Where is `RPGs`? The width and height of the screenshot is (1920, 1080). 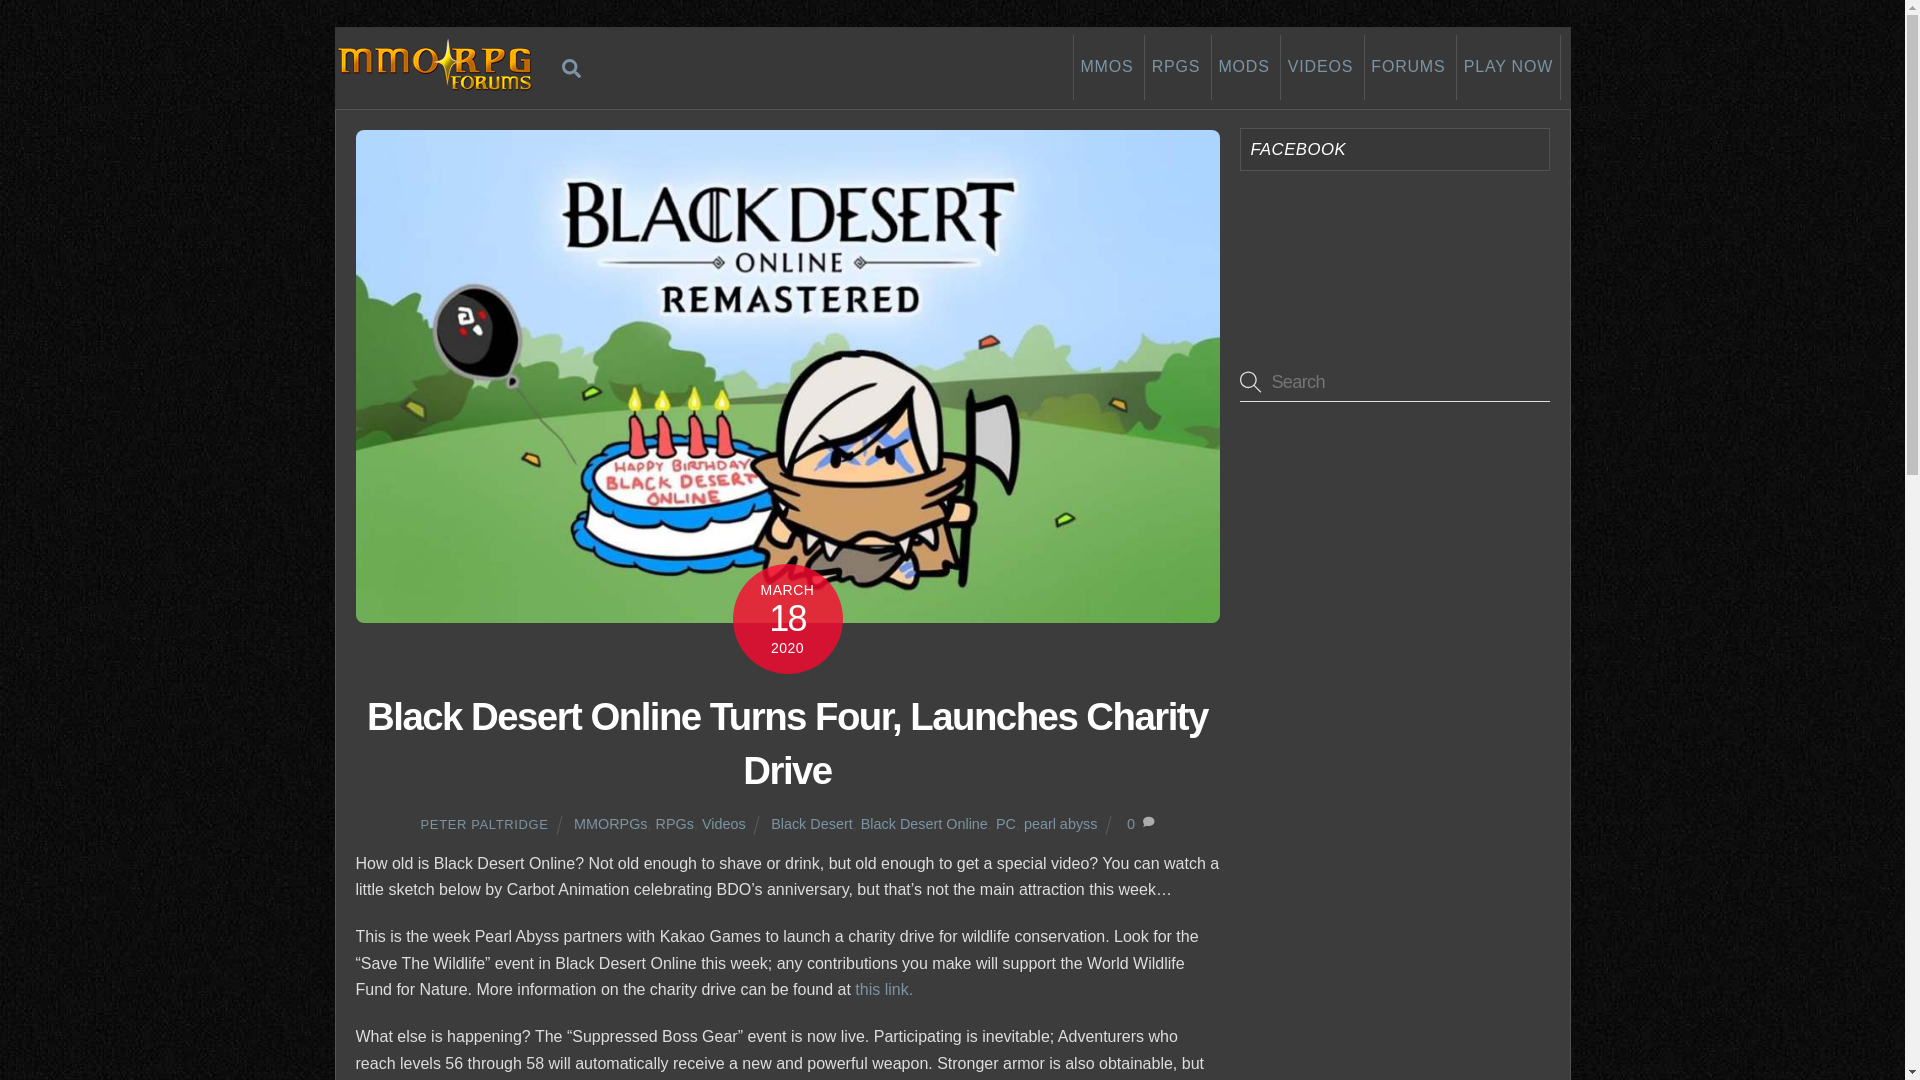
RPGs is located at coordinates (674, 824).